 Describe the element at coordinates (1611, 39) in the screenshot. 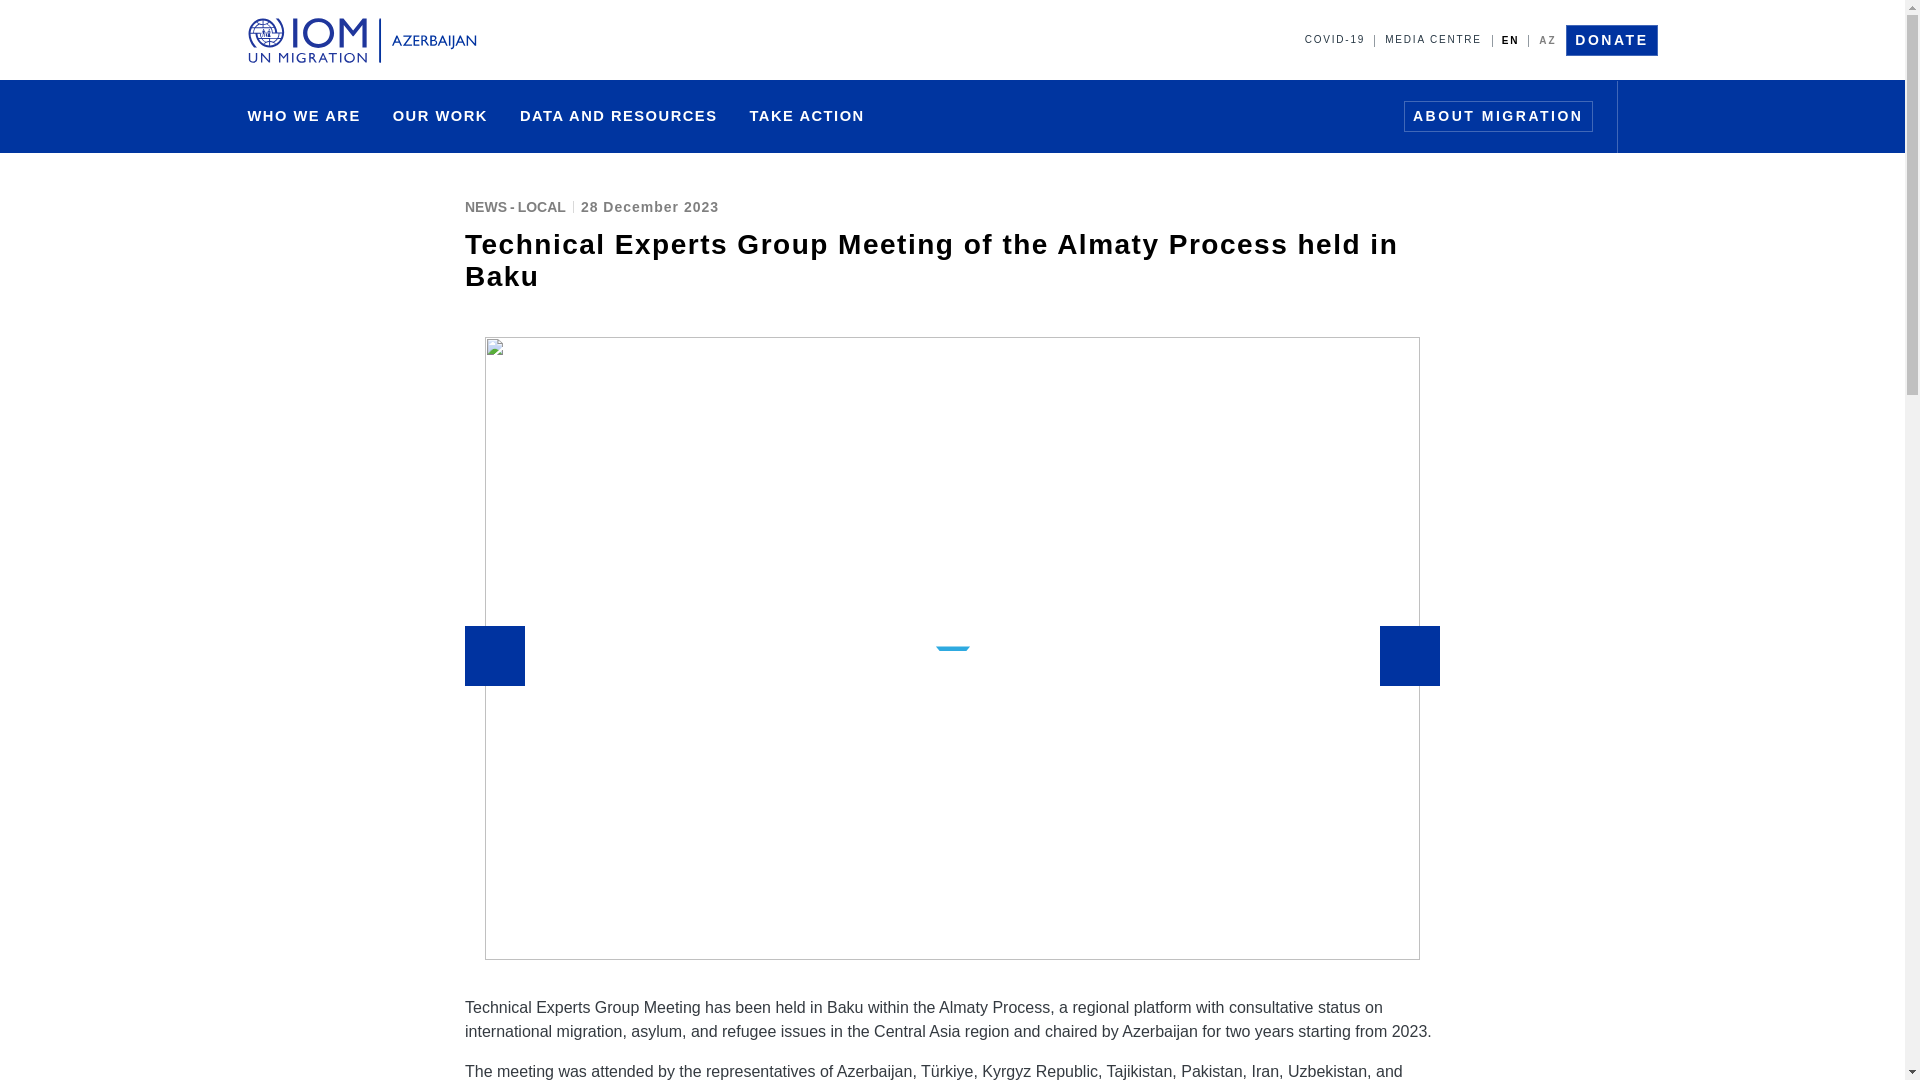

I see `DONATE` at that location.